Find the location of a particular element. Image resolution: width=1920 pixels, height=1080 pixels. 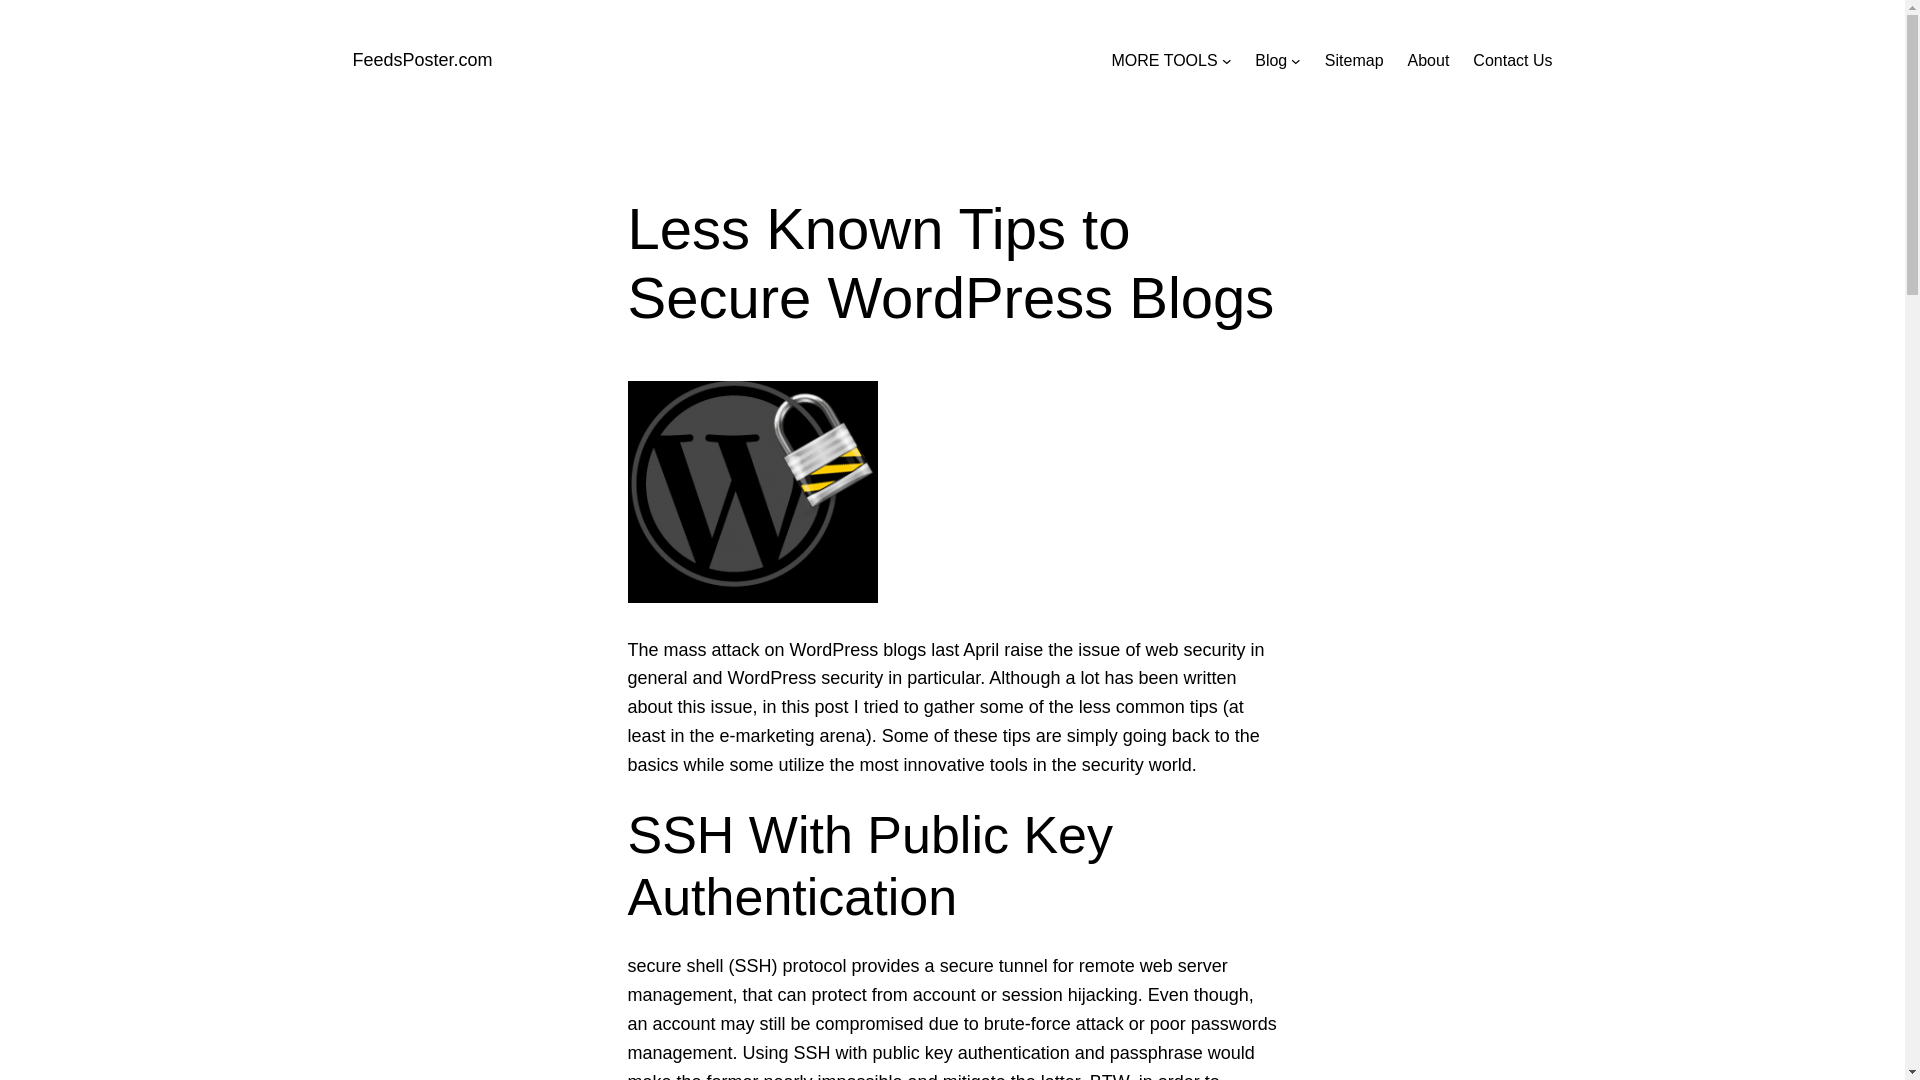

FeedsPoster.com is located at coordinates (421, 60).